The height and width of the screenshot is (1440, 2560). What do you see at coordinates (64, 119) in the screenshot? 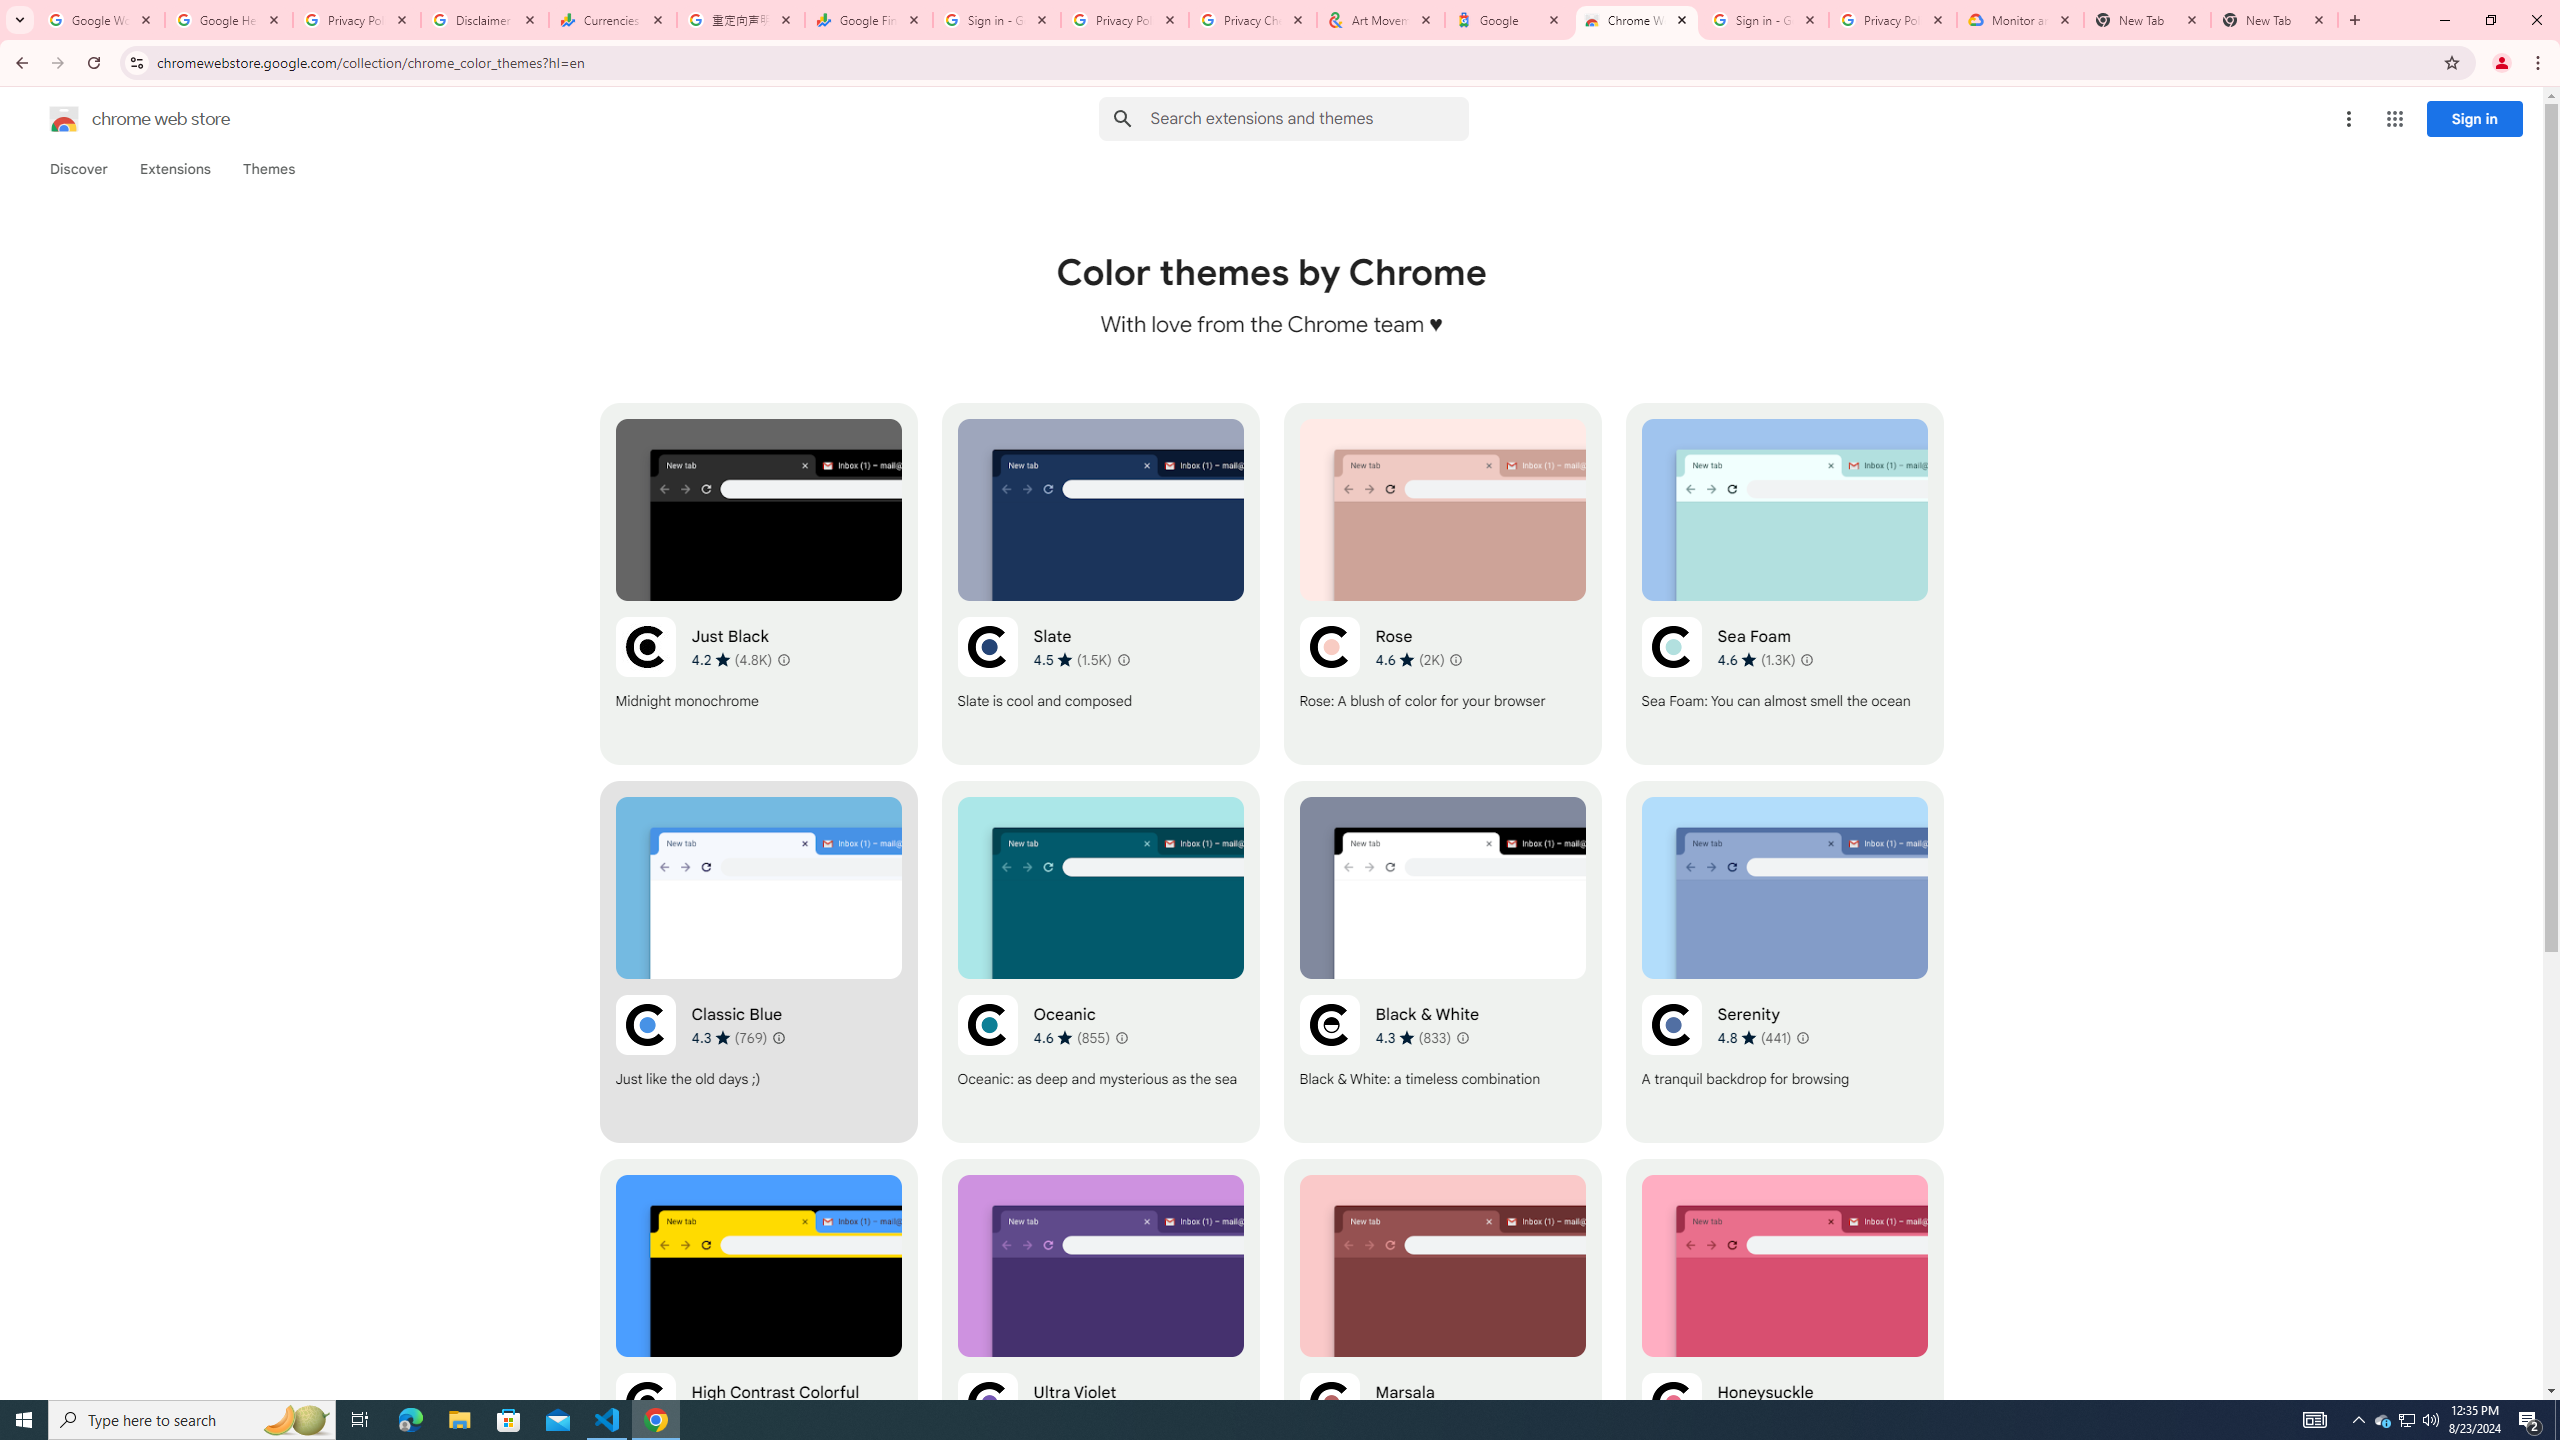
I see `Chrome Web Store logo` at bounding box center [64, 119].